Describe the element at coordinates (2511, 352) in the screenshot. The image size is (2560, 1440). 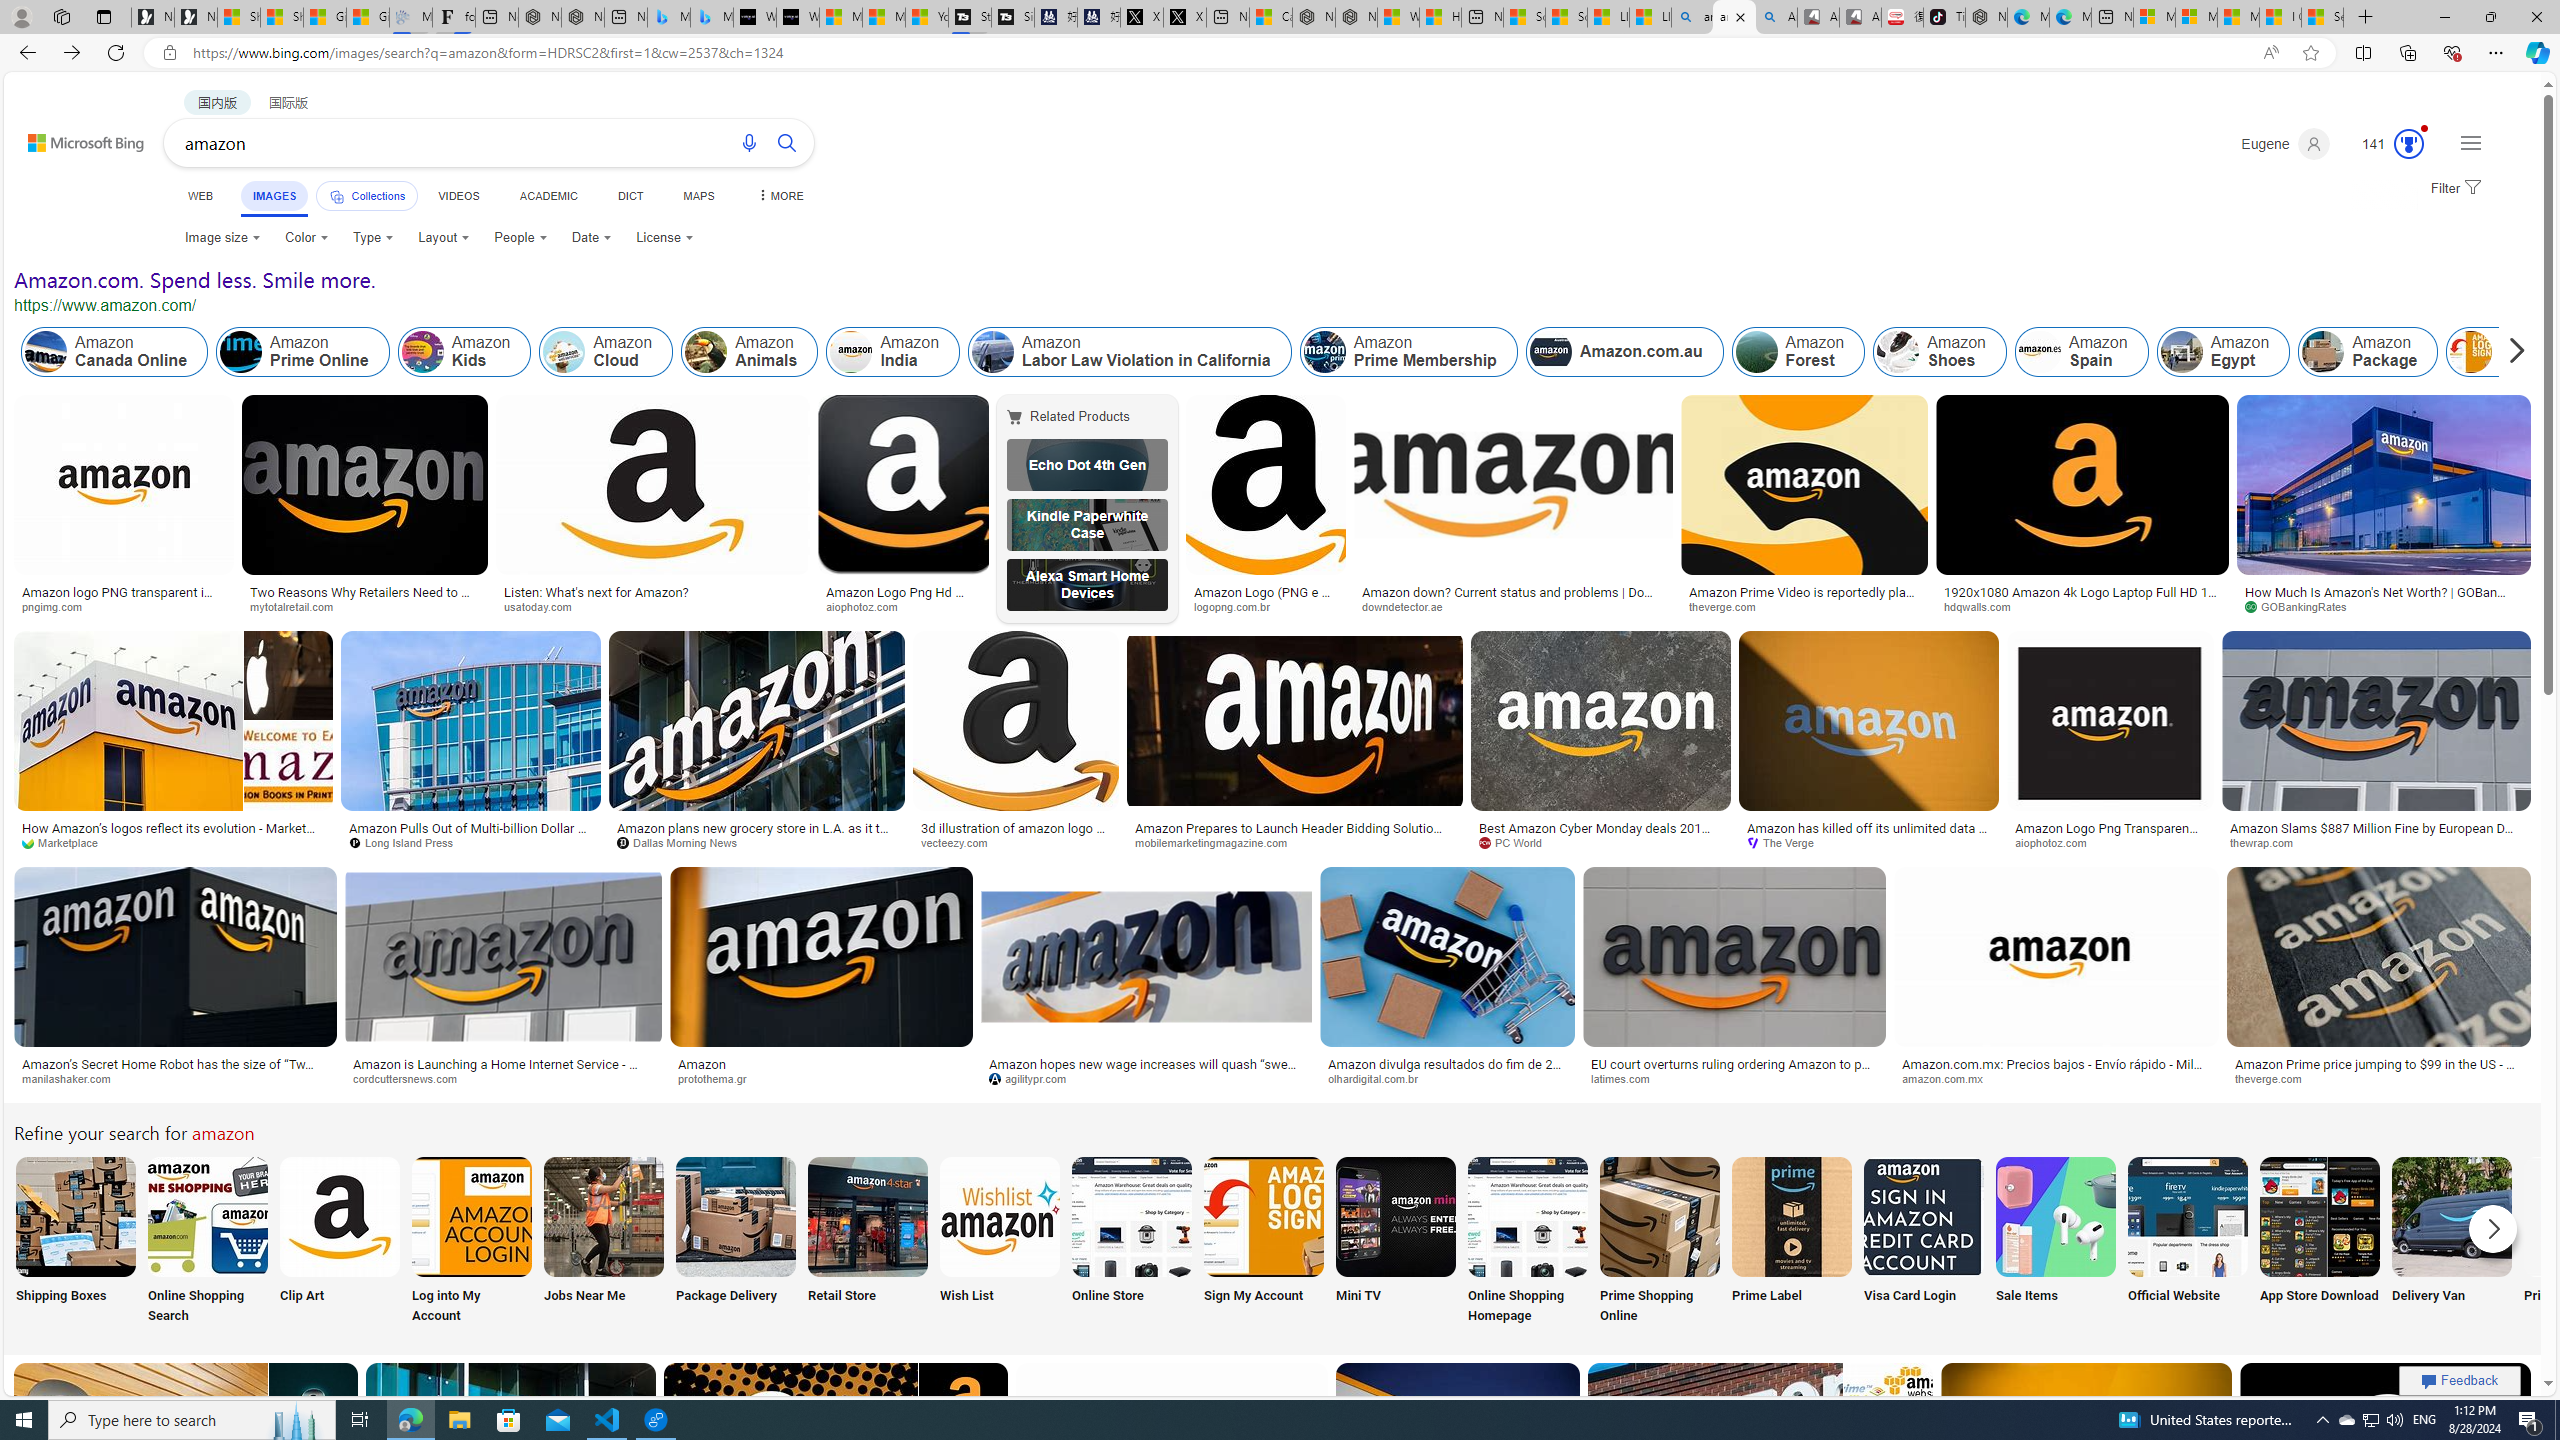
I see `Scroll right` at that location.